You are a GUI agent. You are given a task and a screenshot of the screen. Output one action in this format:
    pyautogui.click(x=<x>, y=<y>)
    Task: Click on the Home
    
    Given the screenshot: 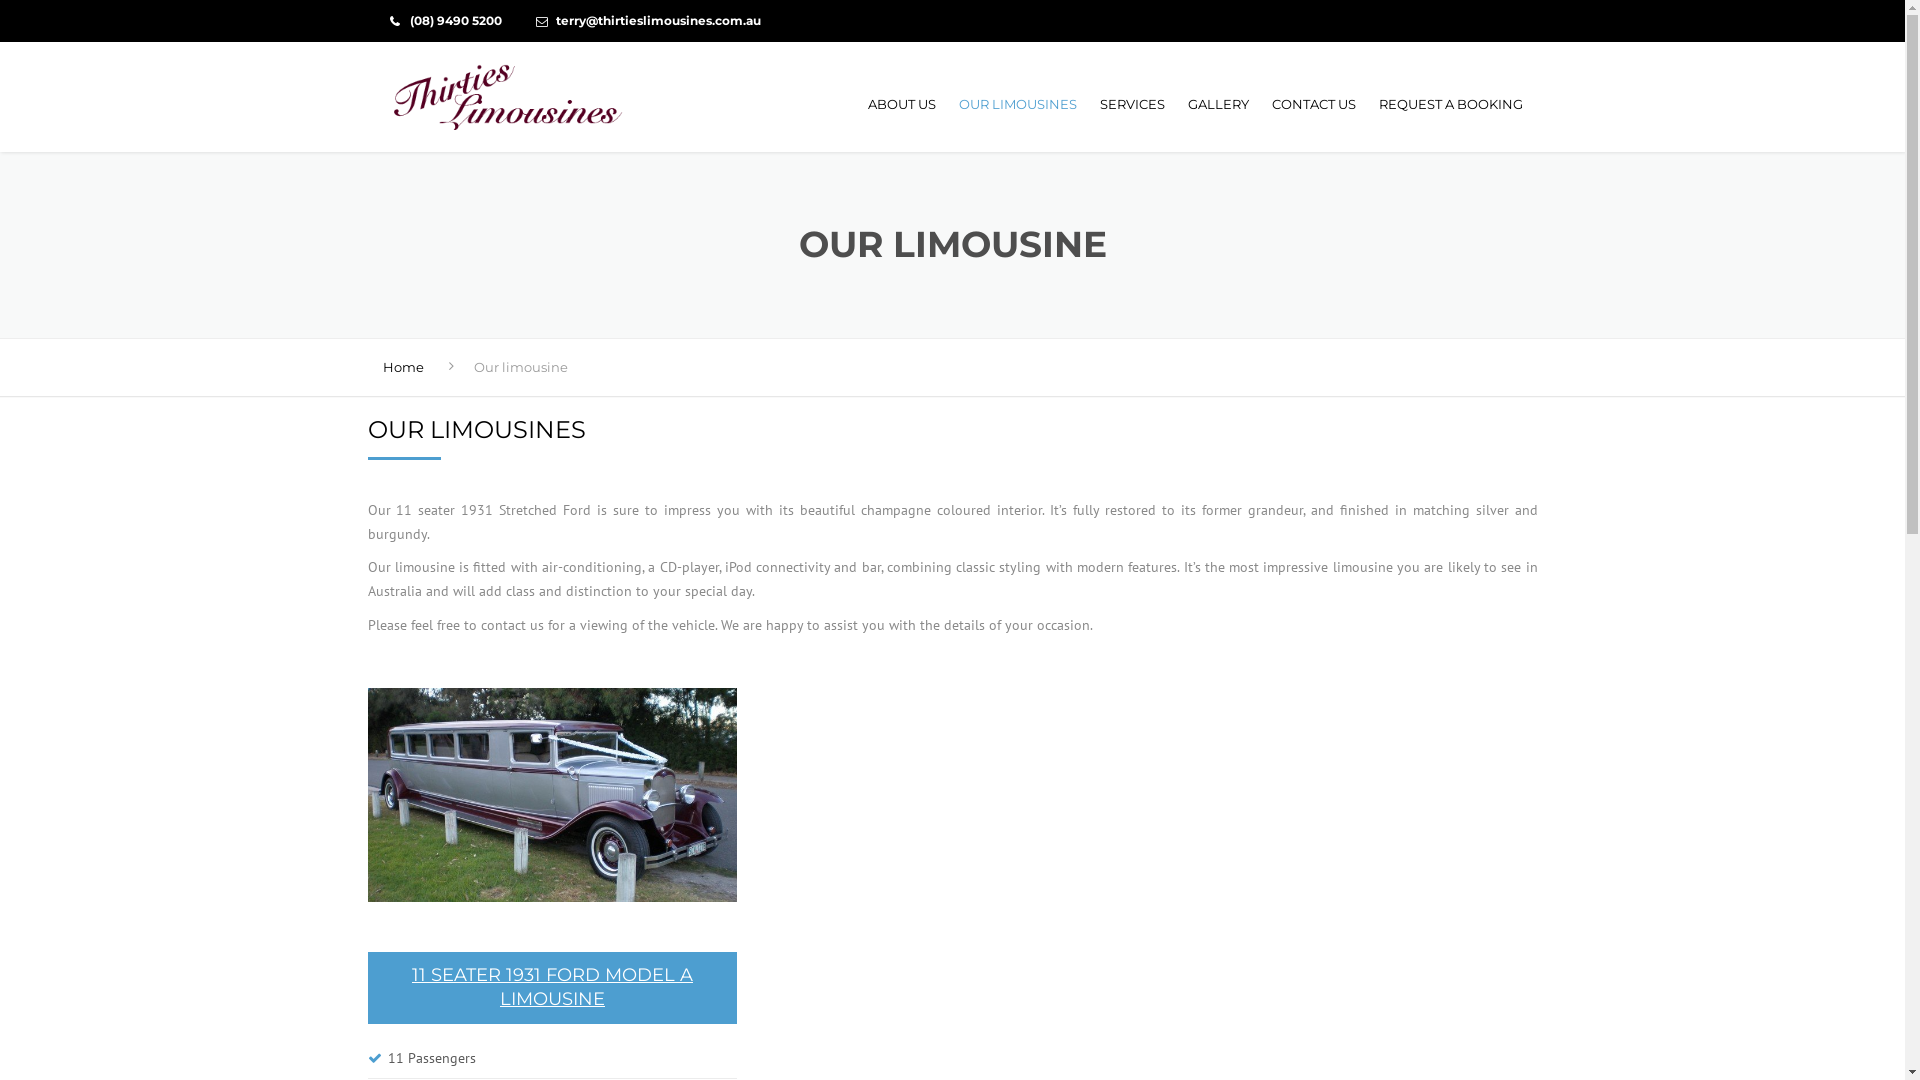 What is the action you would take?
    pyautogui.click(x=402, y=367)
    